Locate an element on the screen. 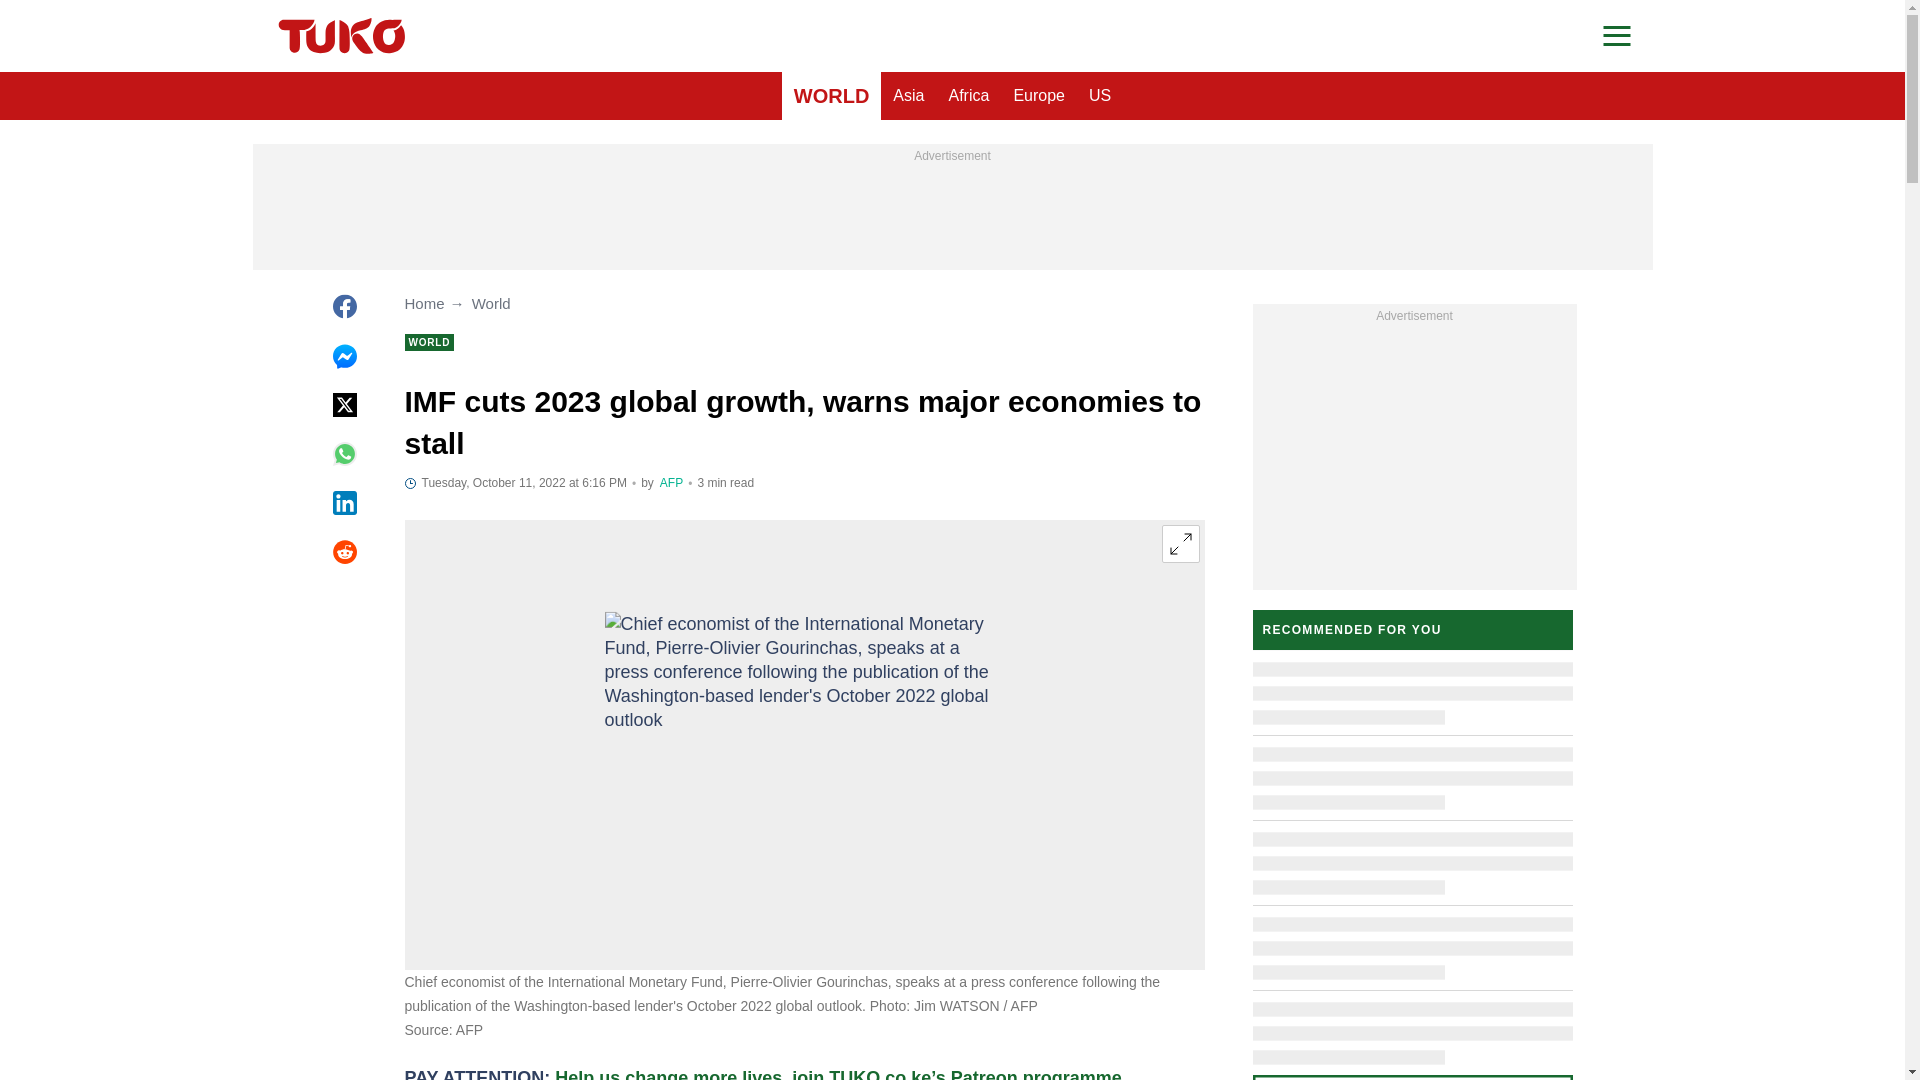 The height and width of the screenshot is (1080, 1920). Africa is located at coordinates (968, 96).